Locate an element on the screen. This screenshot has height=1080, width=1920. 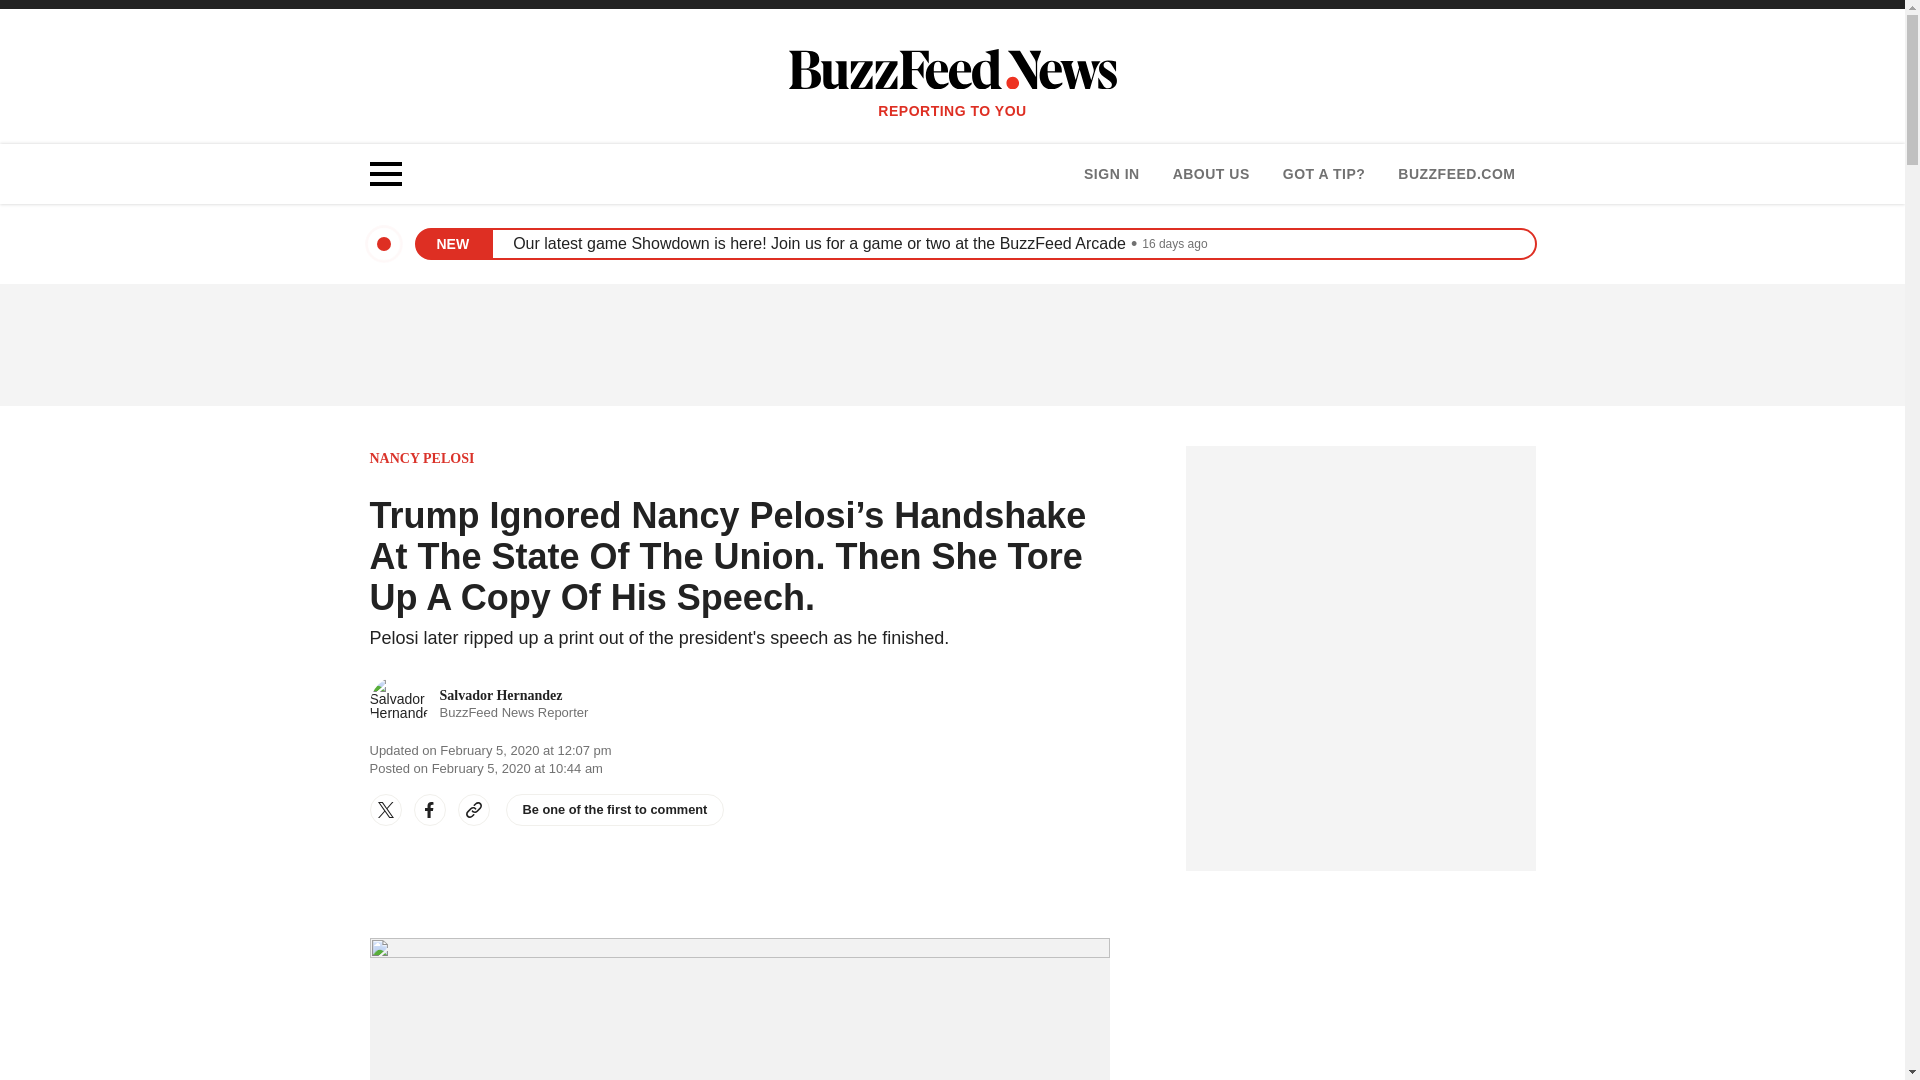
Be one of the first to comment is located at coordinates (616, 810).